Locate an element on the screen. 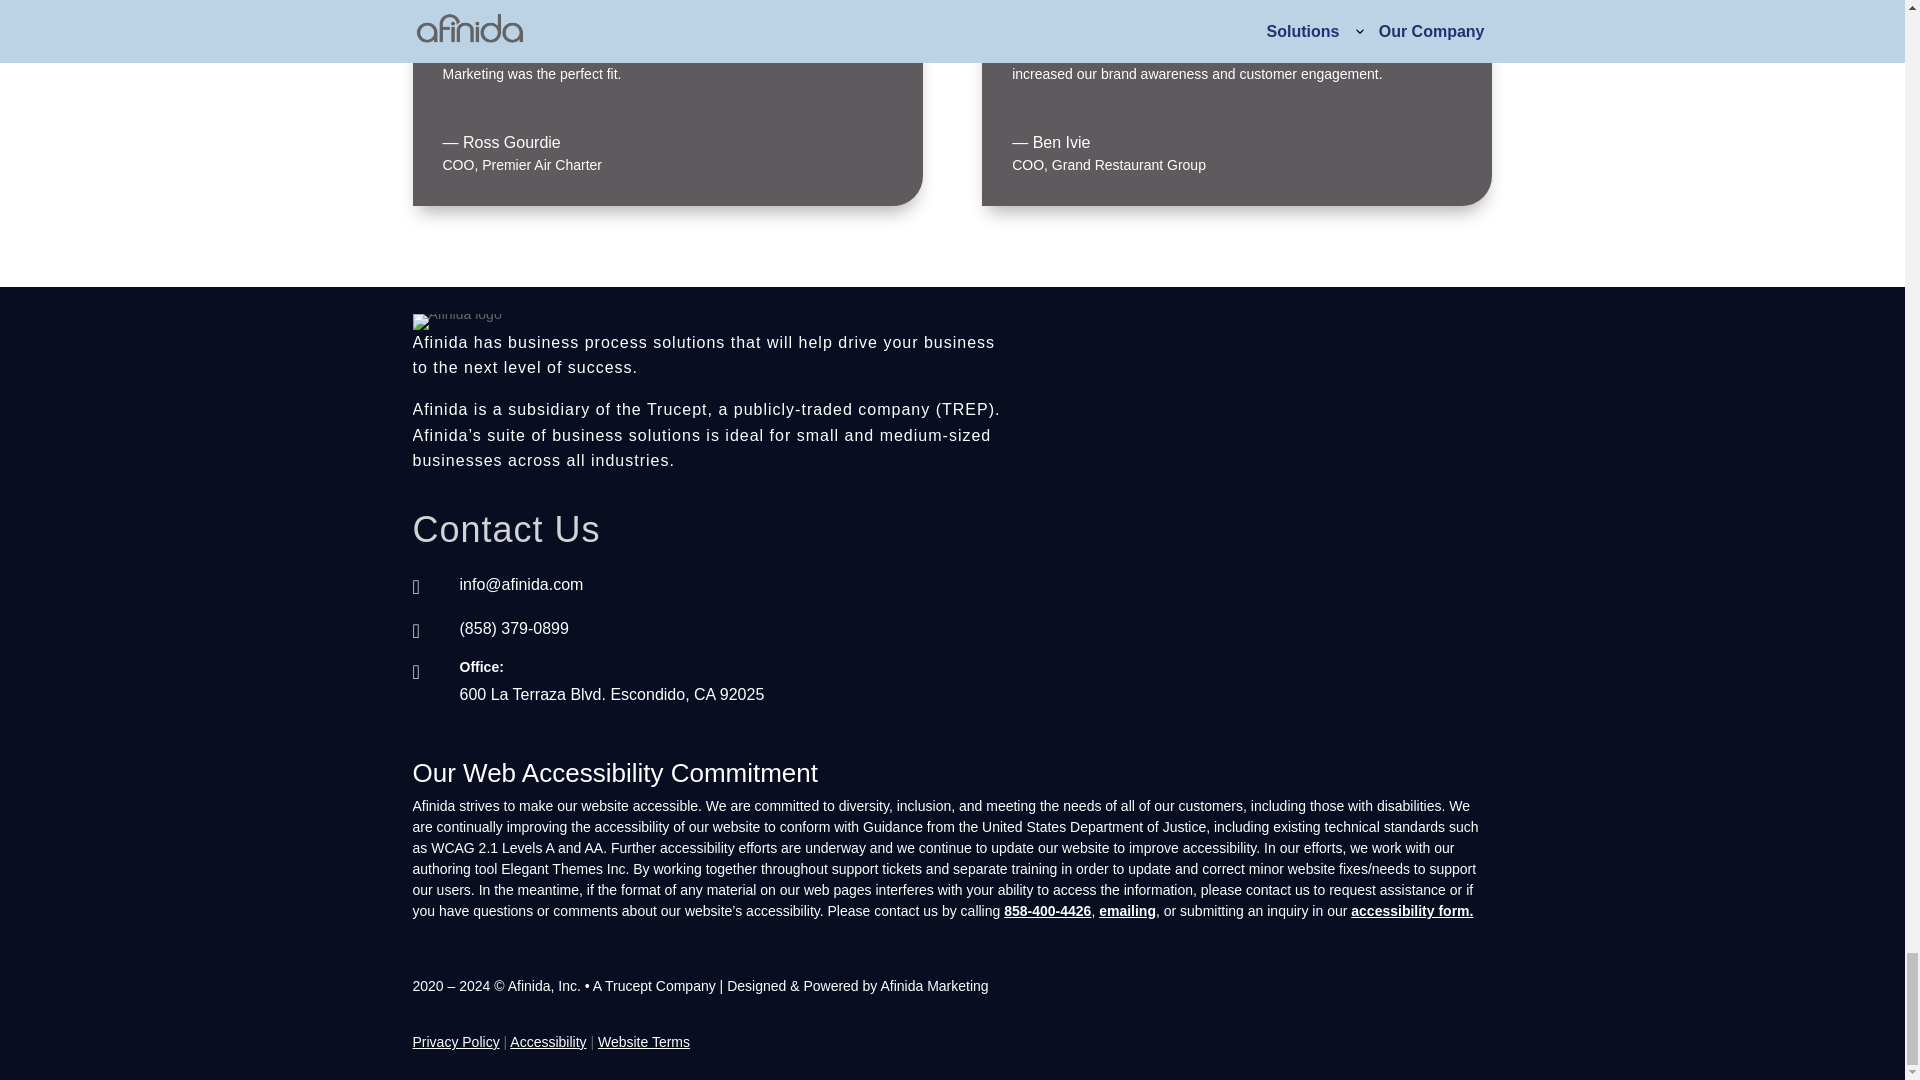  A Trucept Company is located at coordinates (656, 986).